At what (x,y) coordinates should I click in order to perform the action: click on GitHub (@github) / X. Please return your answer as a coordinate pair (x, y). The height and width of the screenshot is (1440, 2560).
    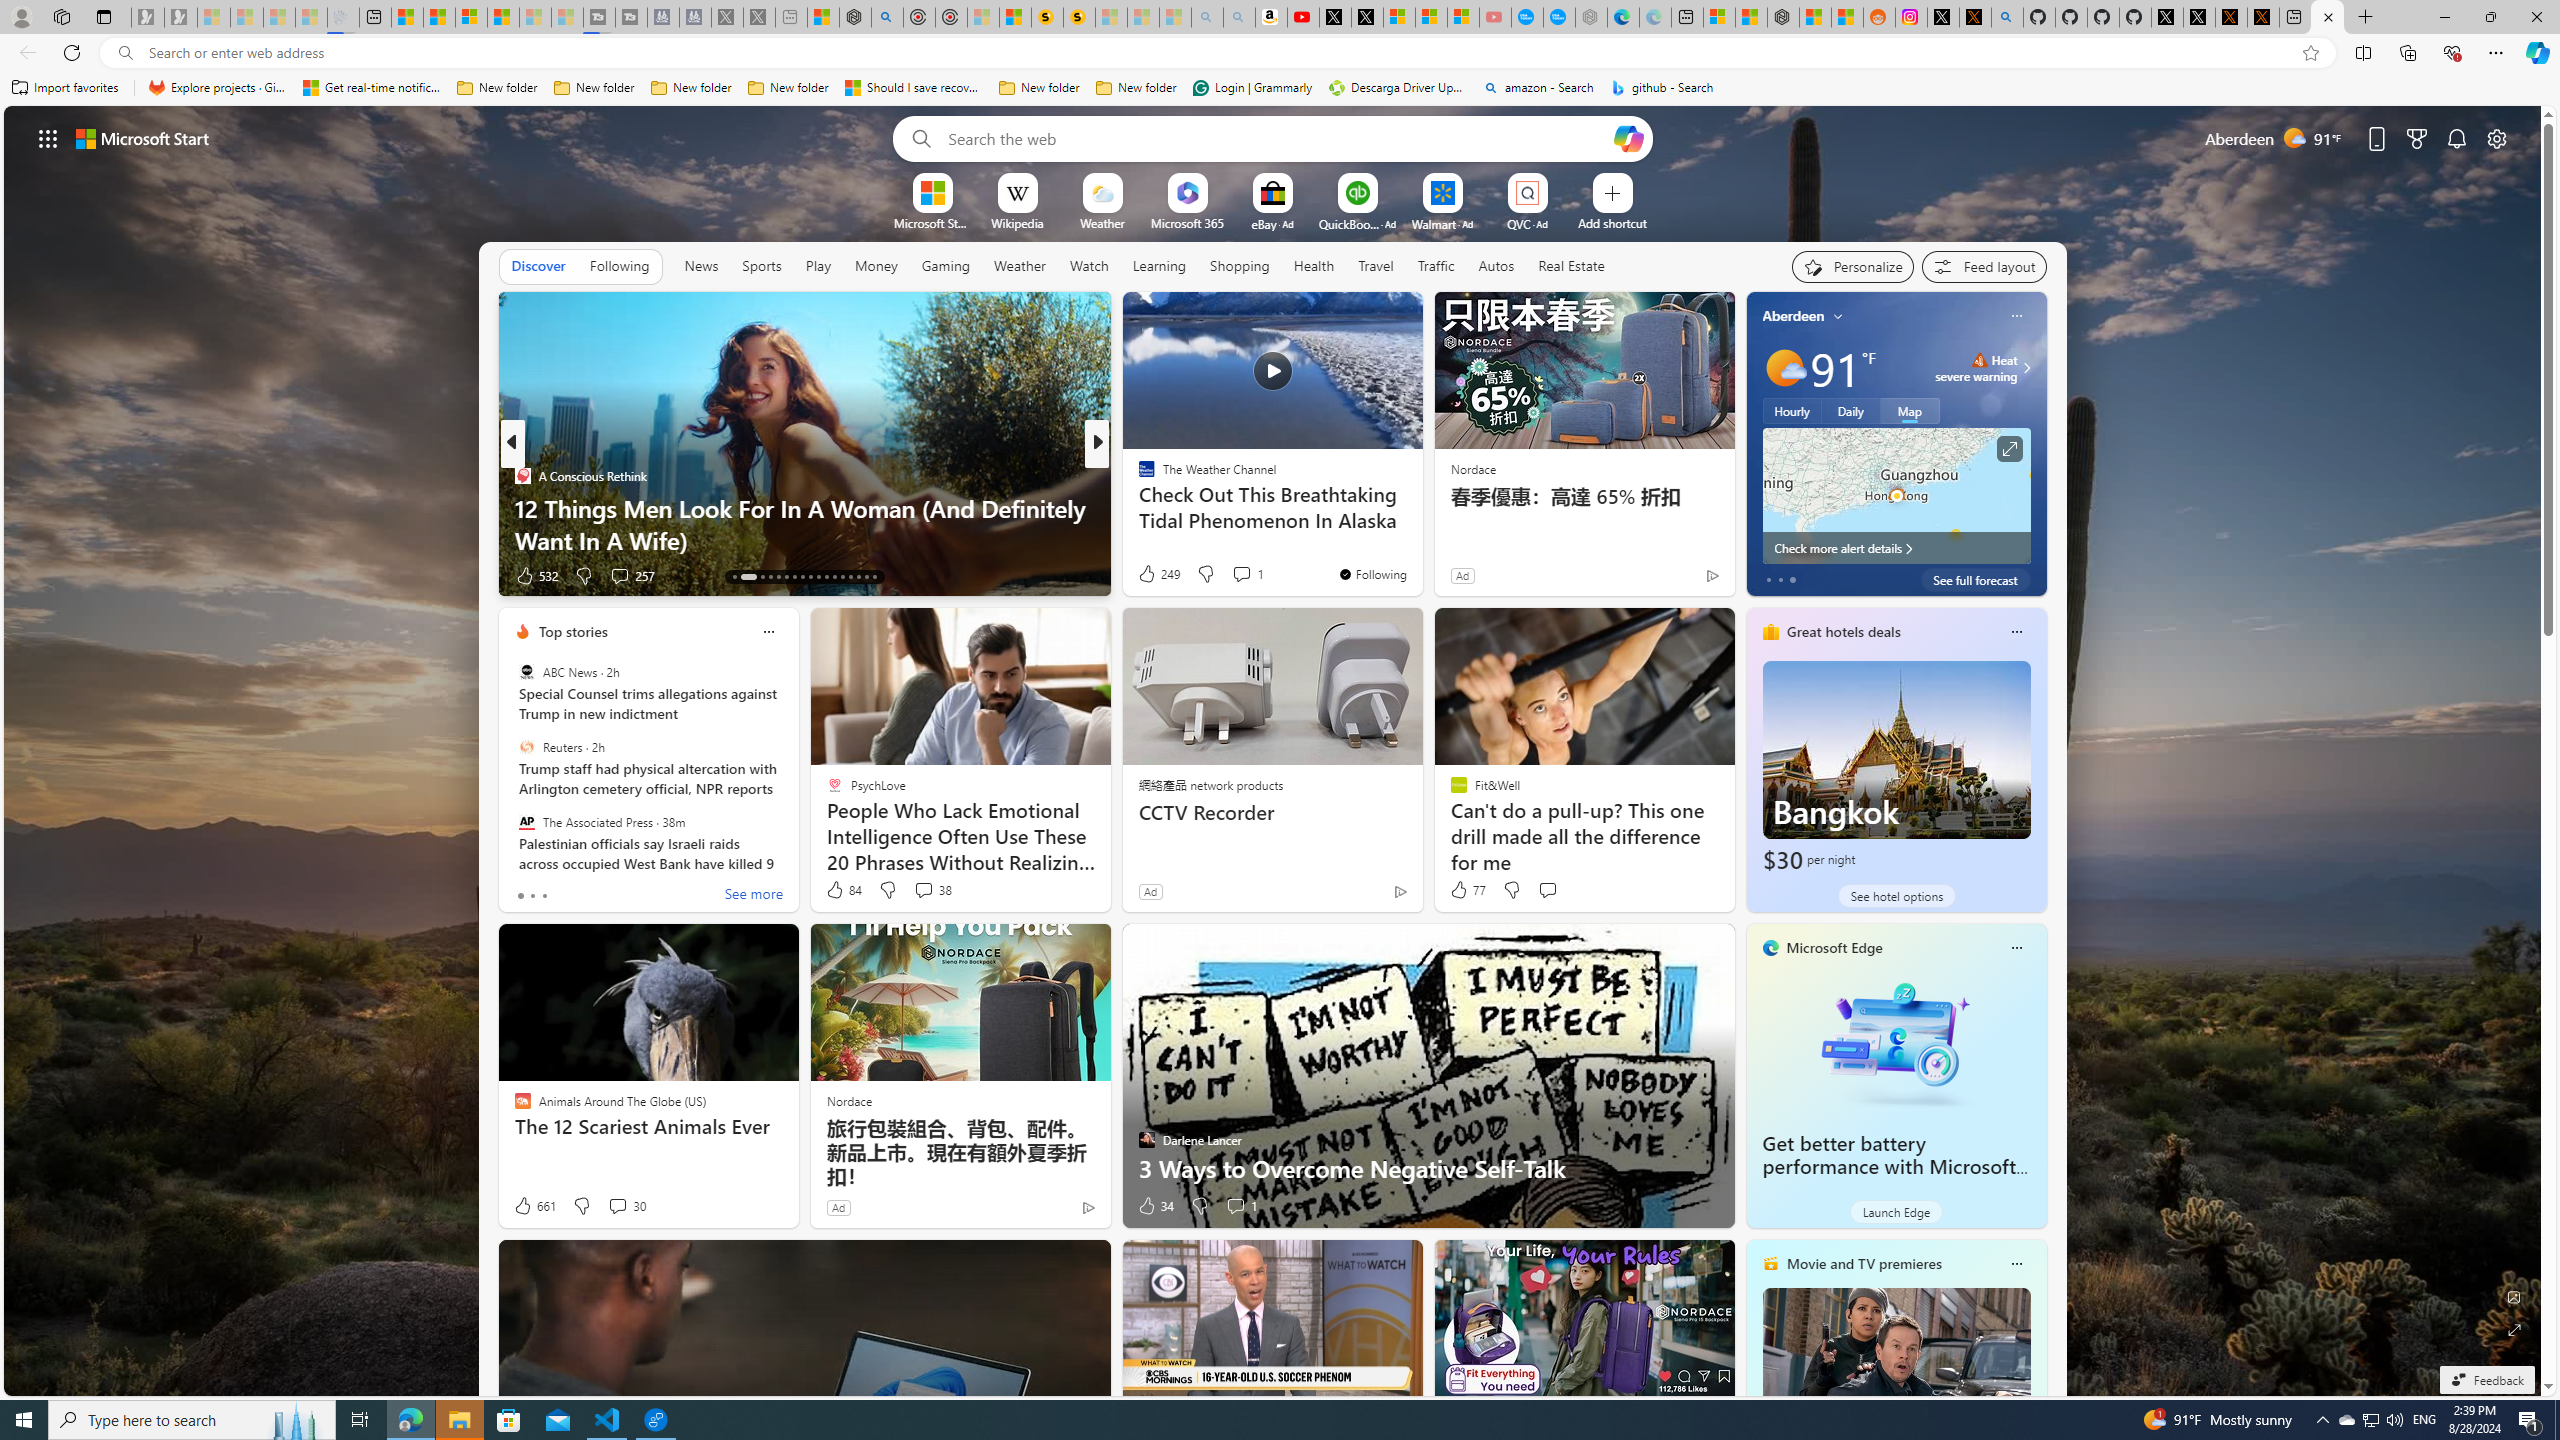
    Looking at the image, I should click on (2200, 17).